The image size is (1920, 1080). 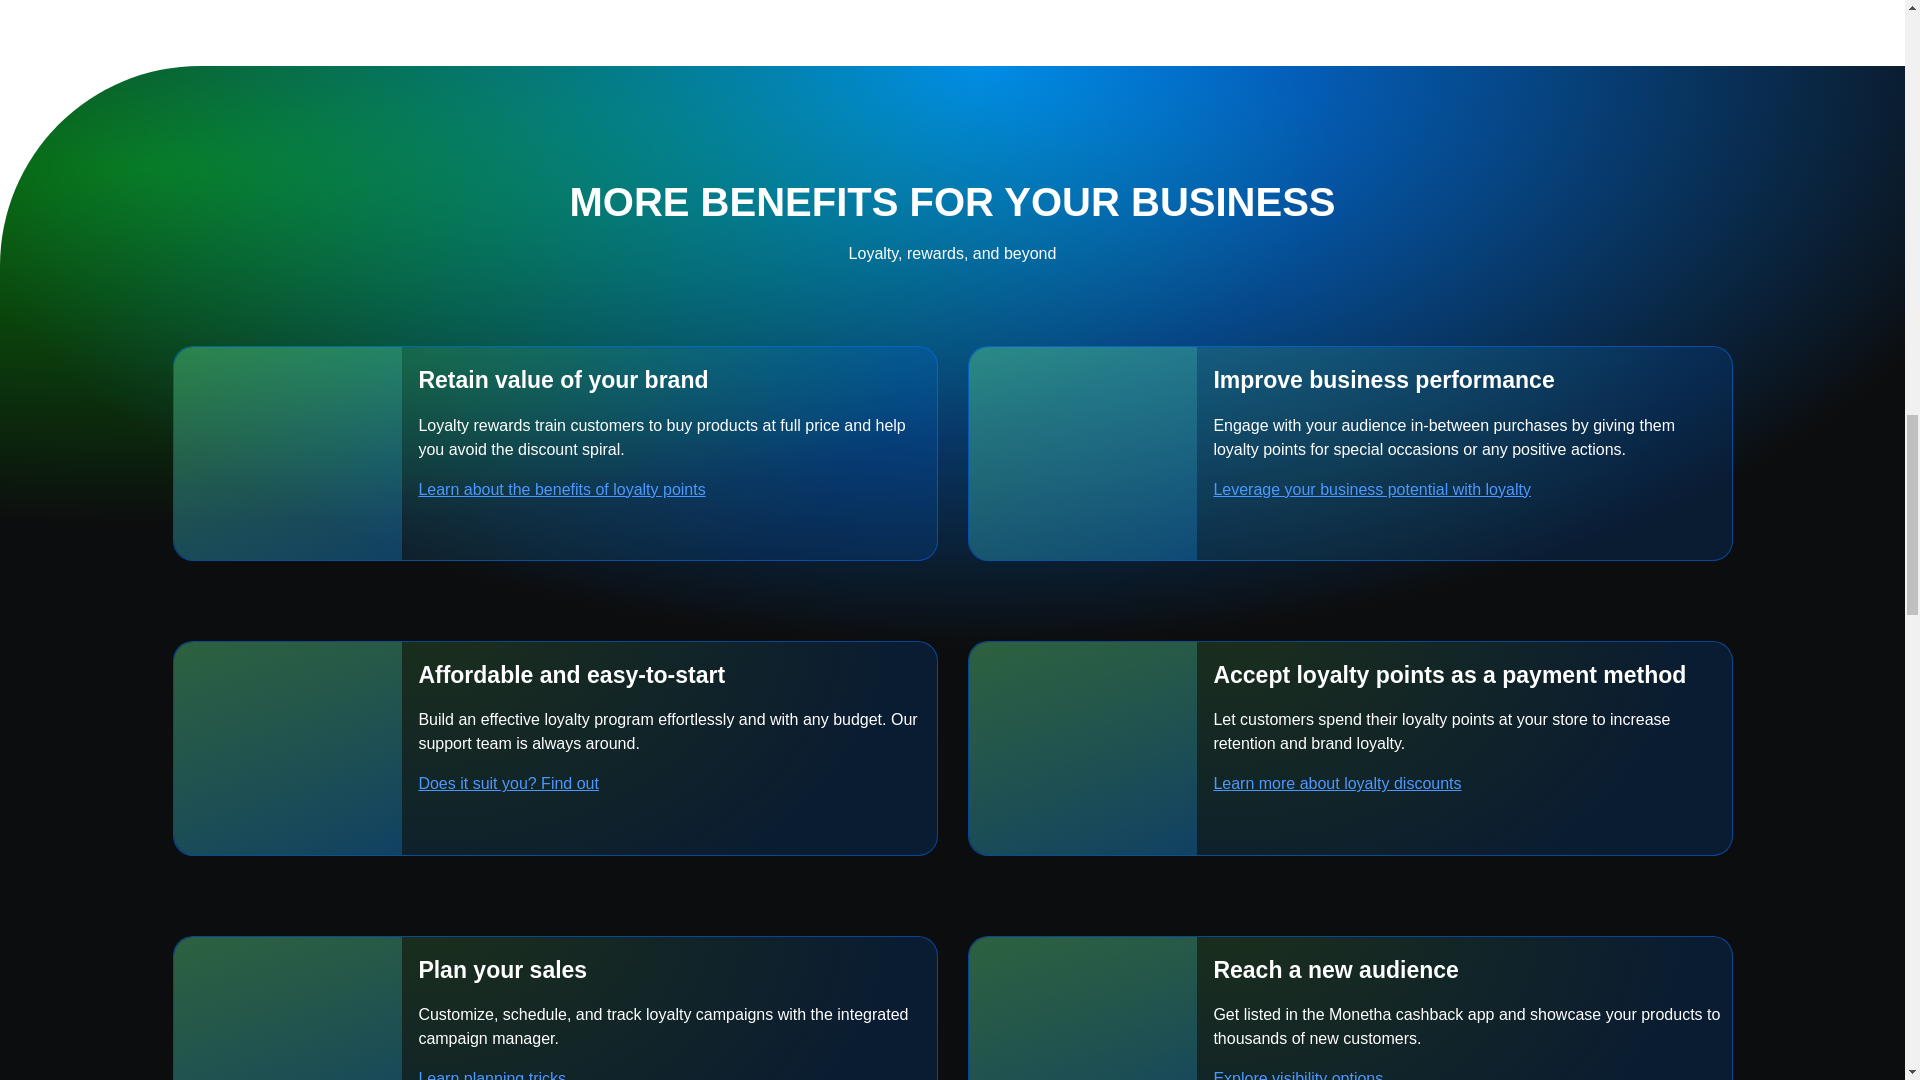 What do you see at coordinates (583, 488) in the screenshot?
I see `Learn about the benefits of loyalty points` at bounding box center [583, 488].